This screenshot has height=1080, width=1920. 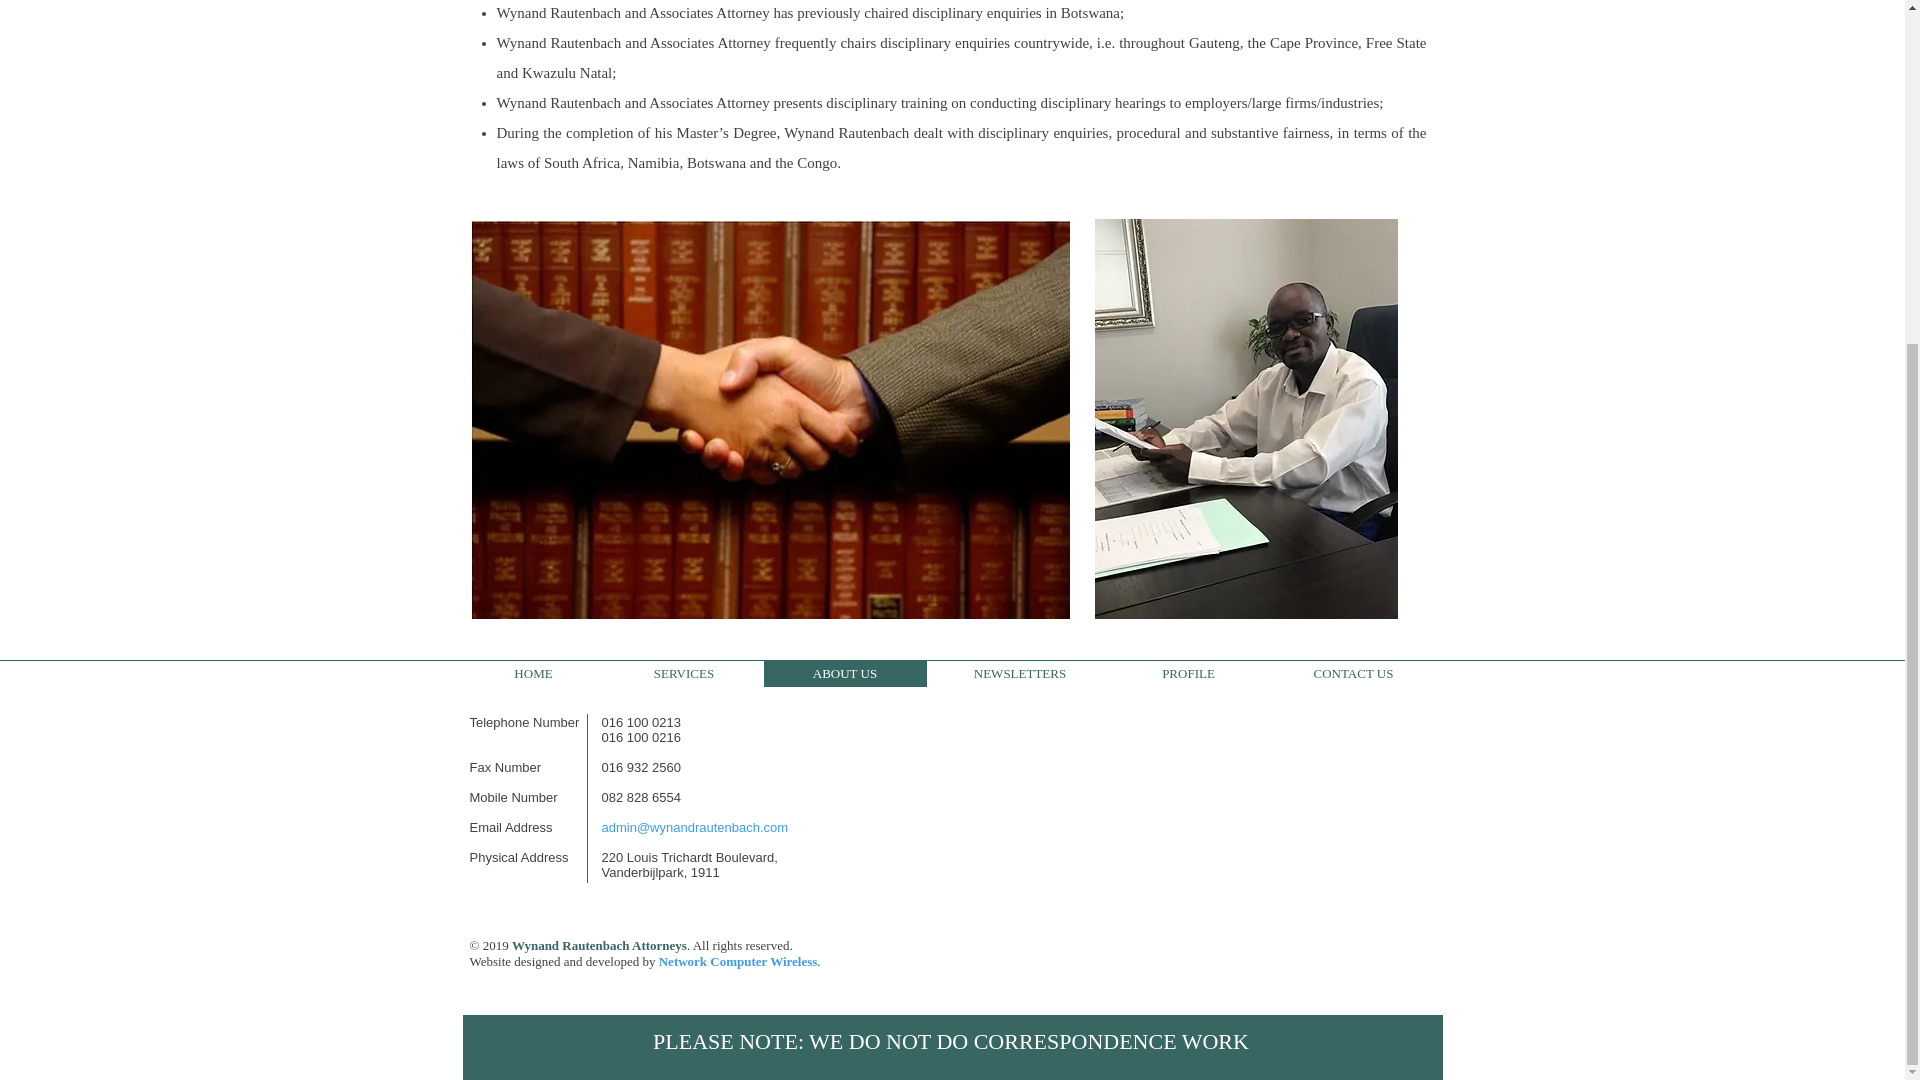 What do you see at coordinates (844, 673) in the screenshot?
I see `ABOUT US` at bounding box center [844, 673].